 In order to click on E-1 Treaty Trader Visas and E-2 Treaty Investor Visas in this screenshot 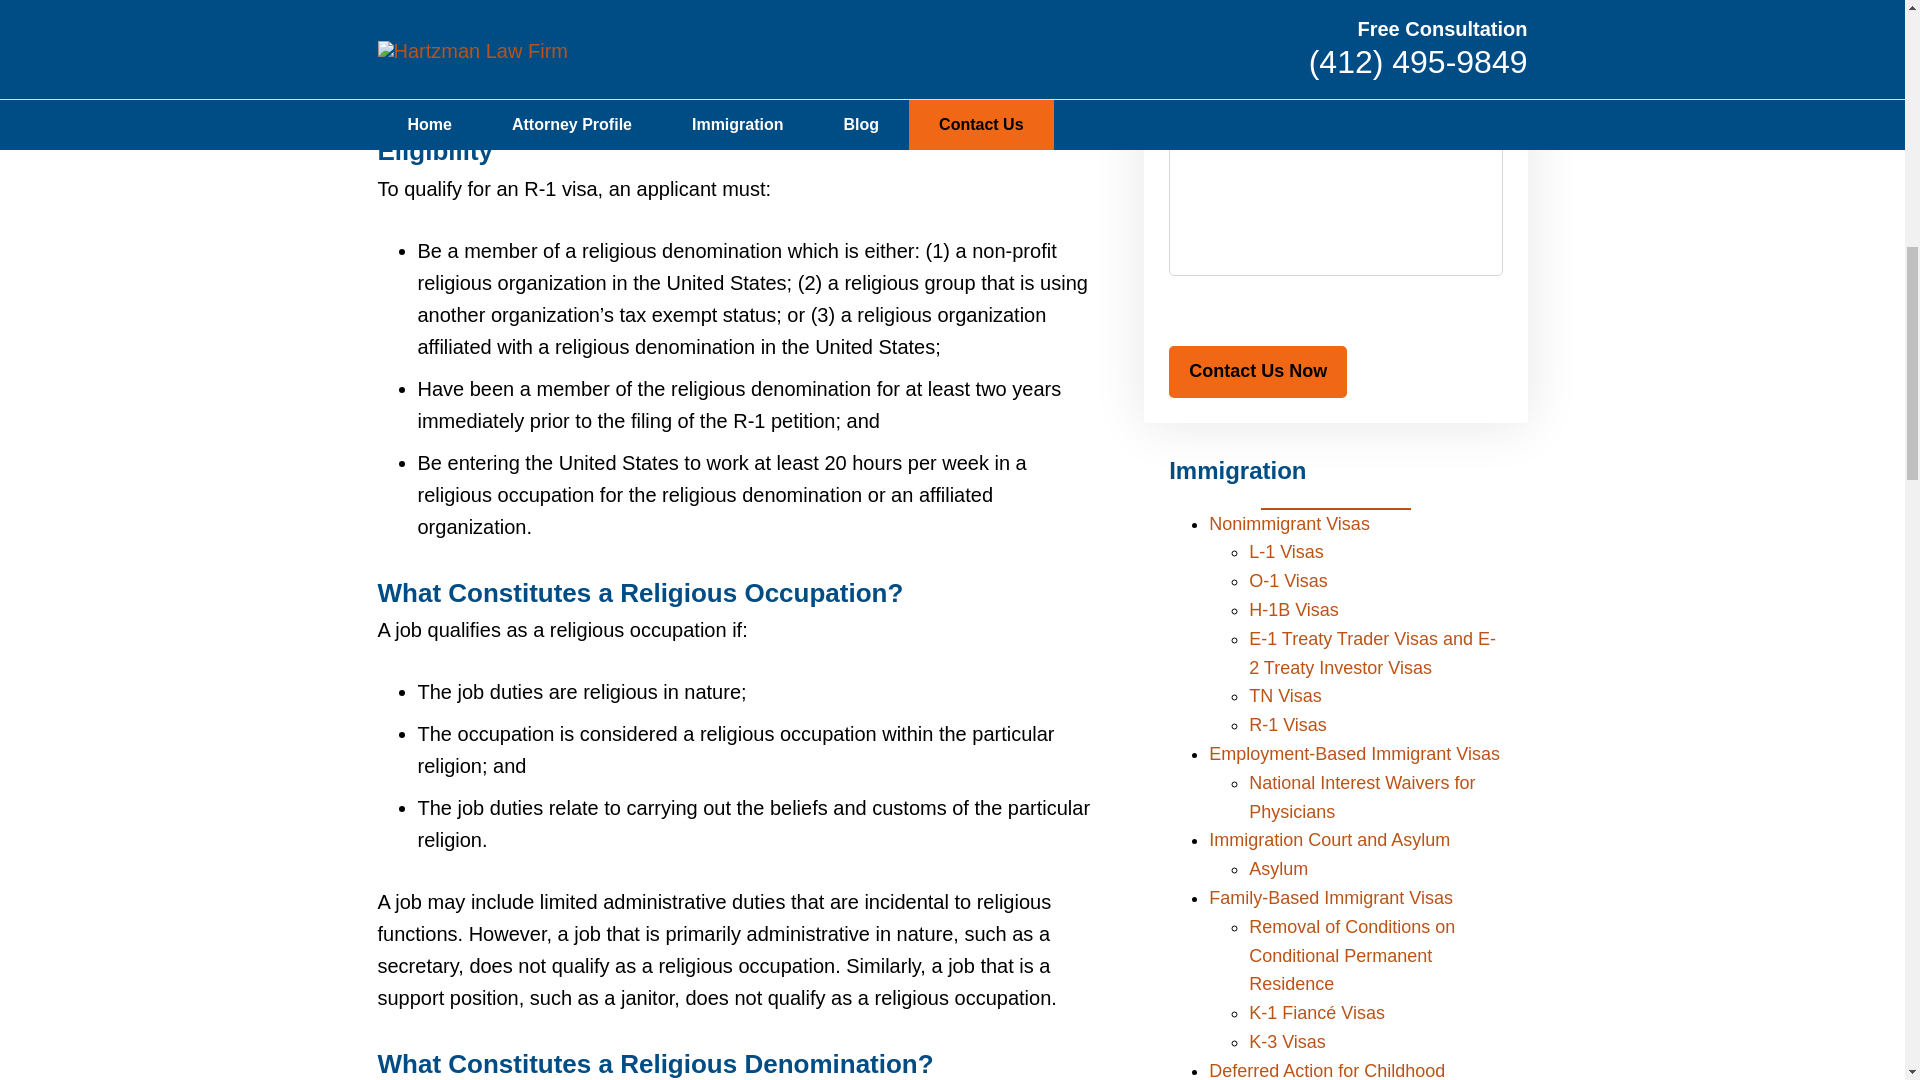, I will do `click(1372, 653)`.